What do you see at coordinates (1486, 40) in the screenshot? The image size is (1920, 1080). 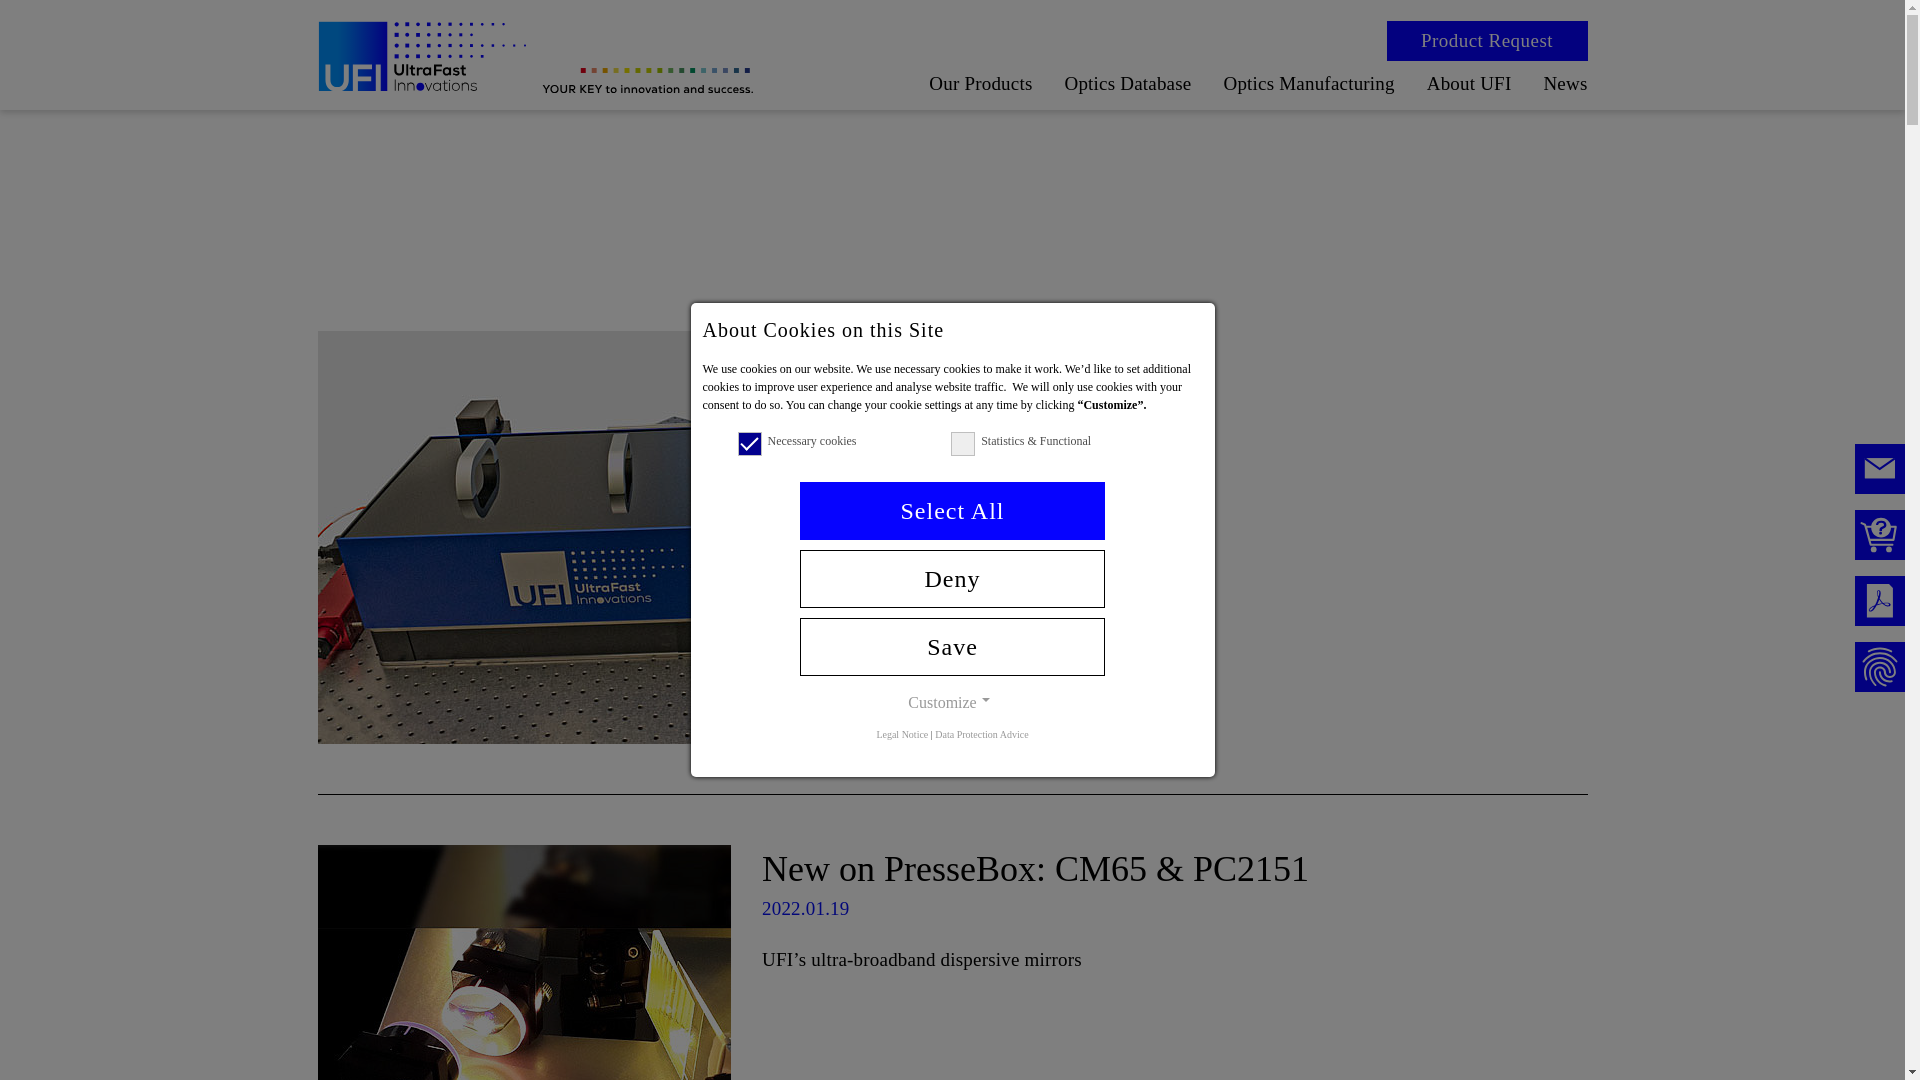 I see `Product Request` at bounding box center [1486, 40].